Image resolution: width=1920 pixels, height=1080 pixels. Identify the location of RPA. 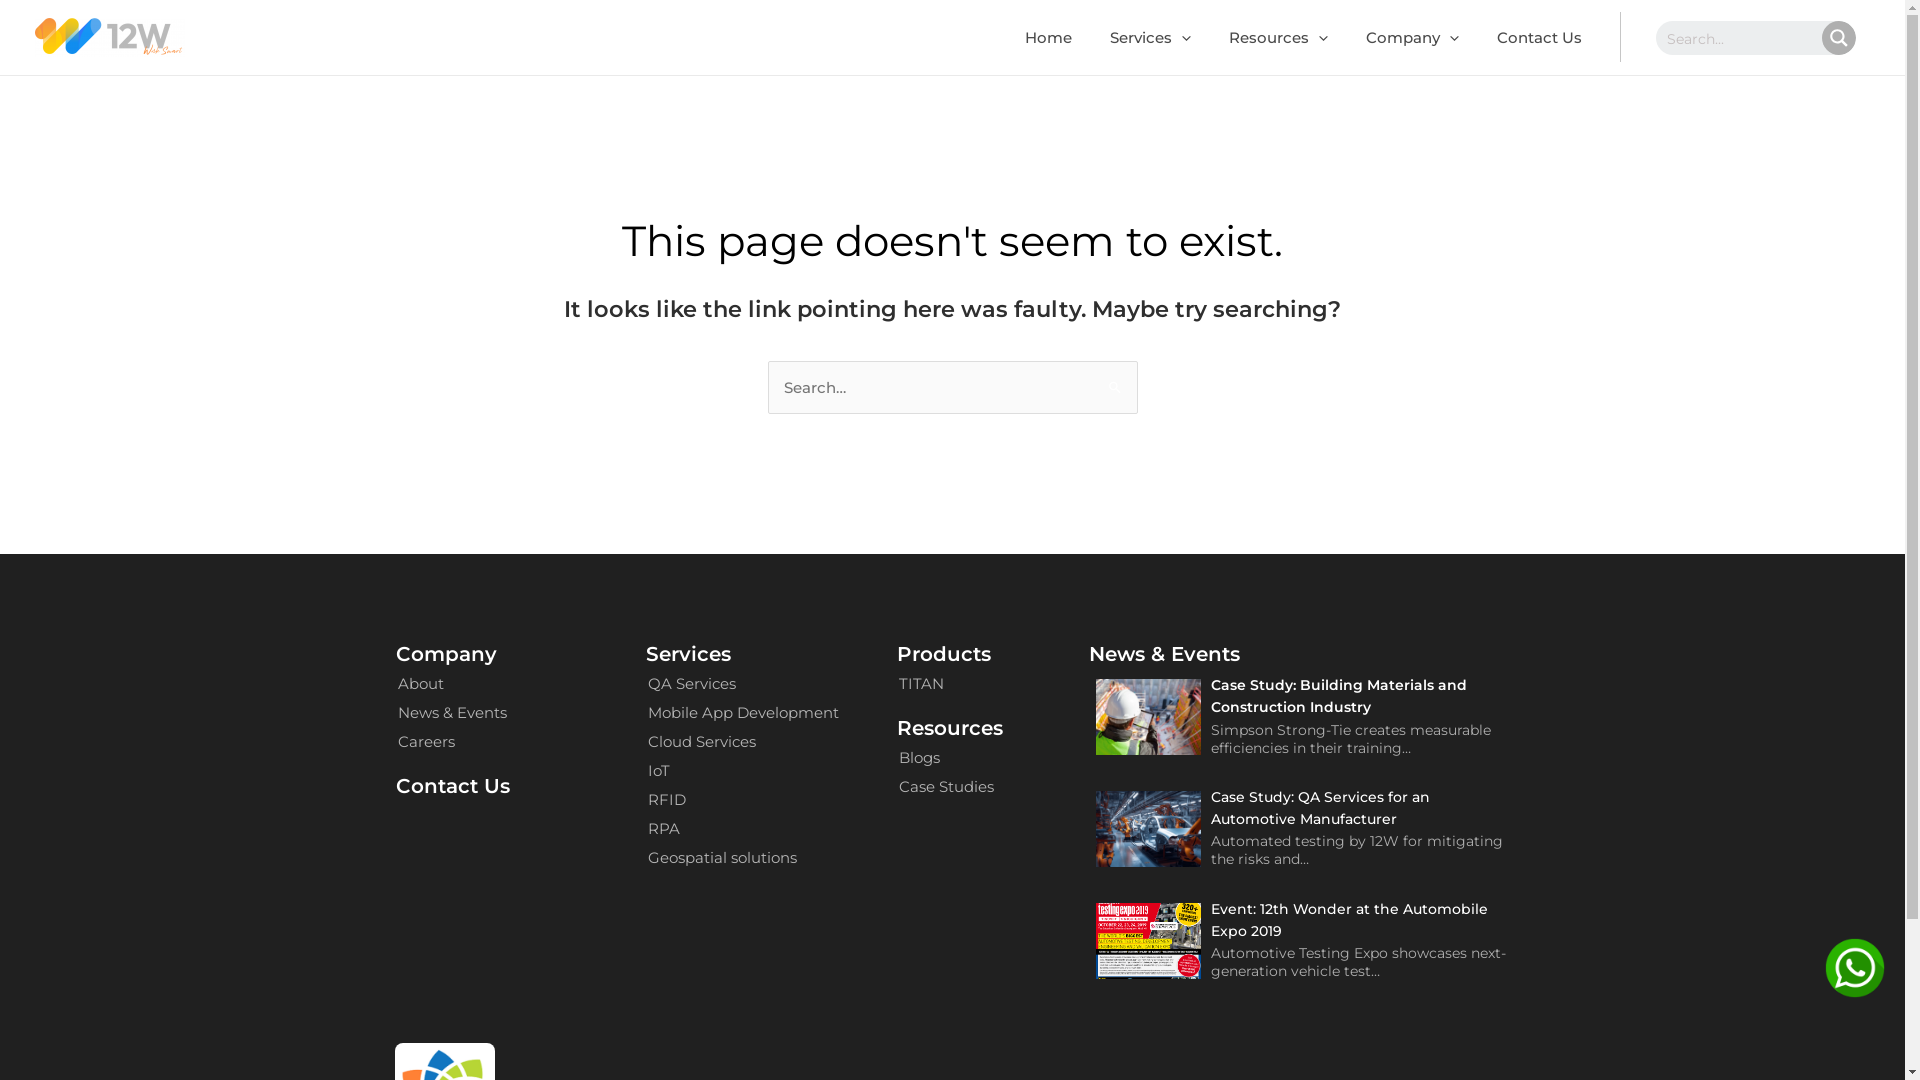
(744, 828).